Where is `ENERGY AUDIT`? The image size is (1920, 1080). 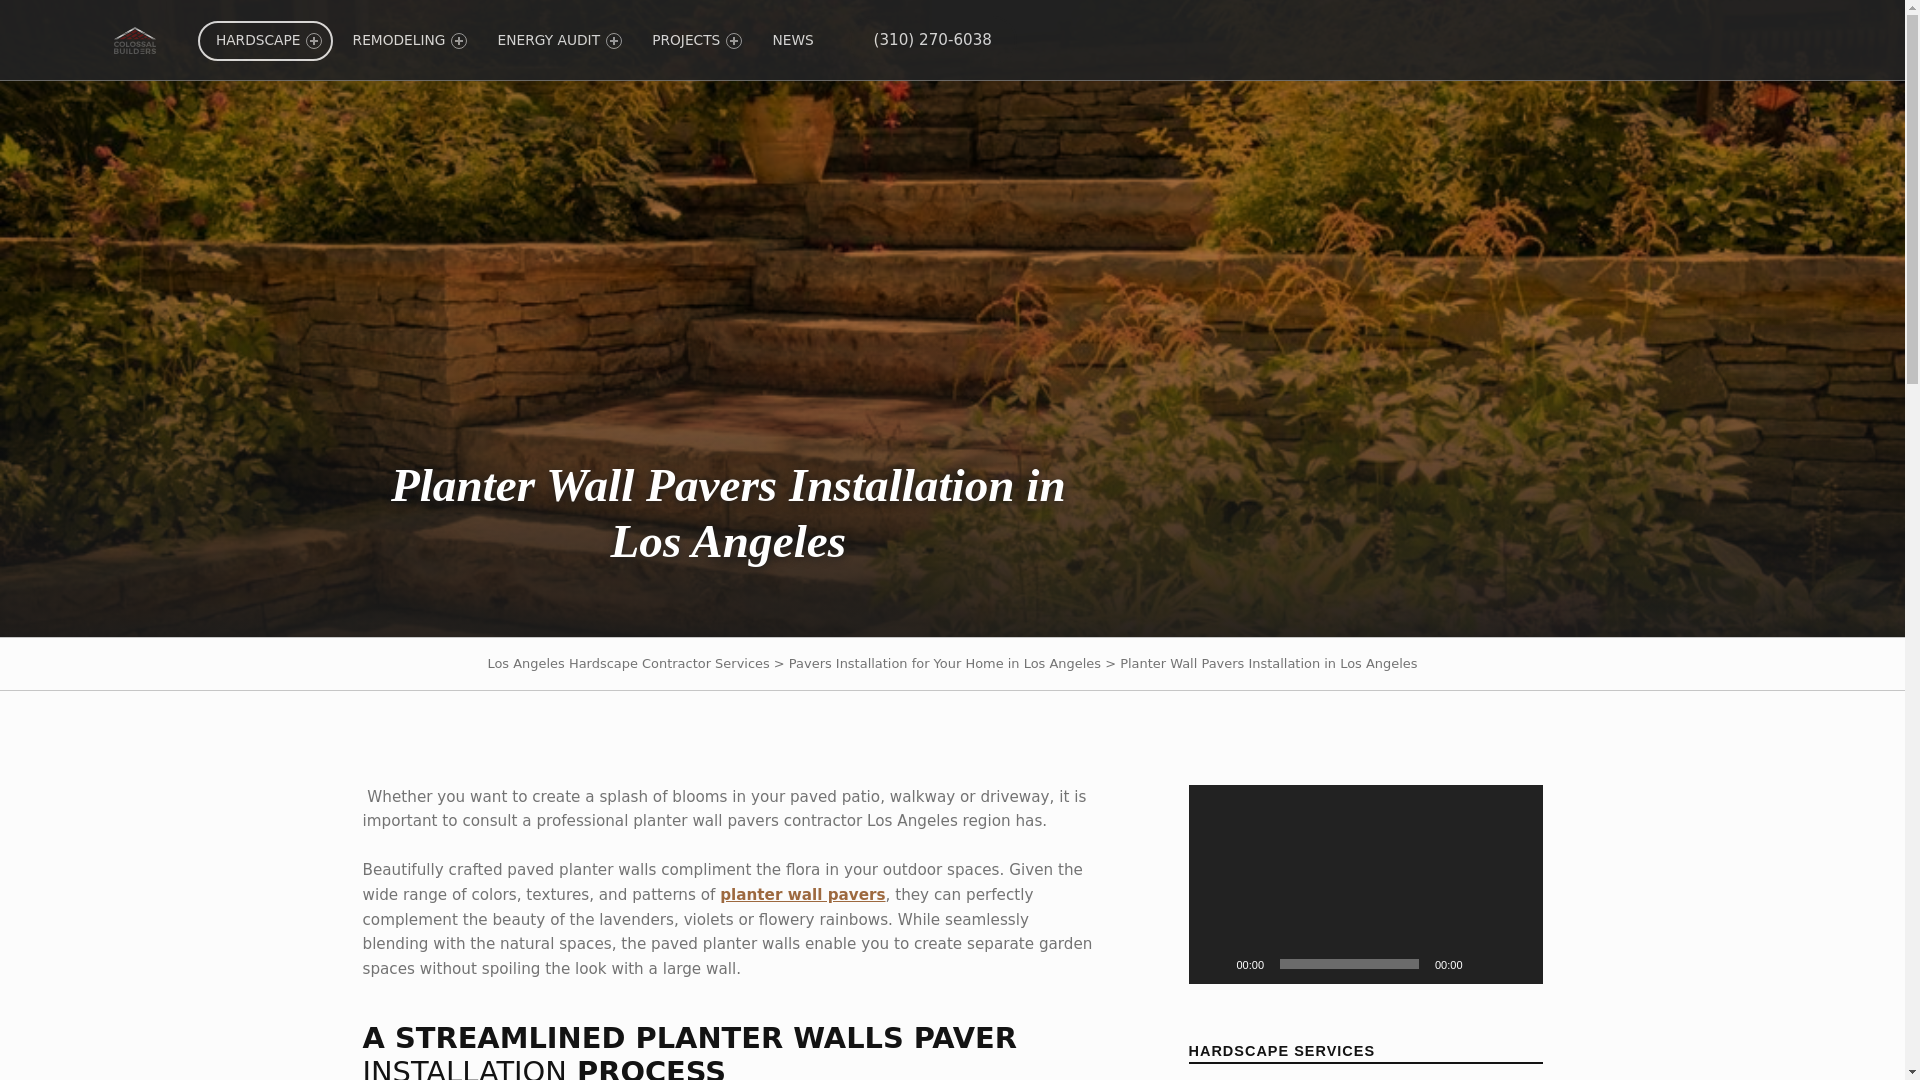
ENERGY AUDIT is located at coordinates (556, 40).